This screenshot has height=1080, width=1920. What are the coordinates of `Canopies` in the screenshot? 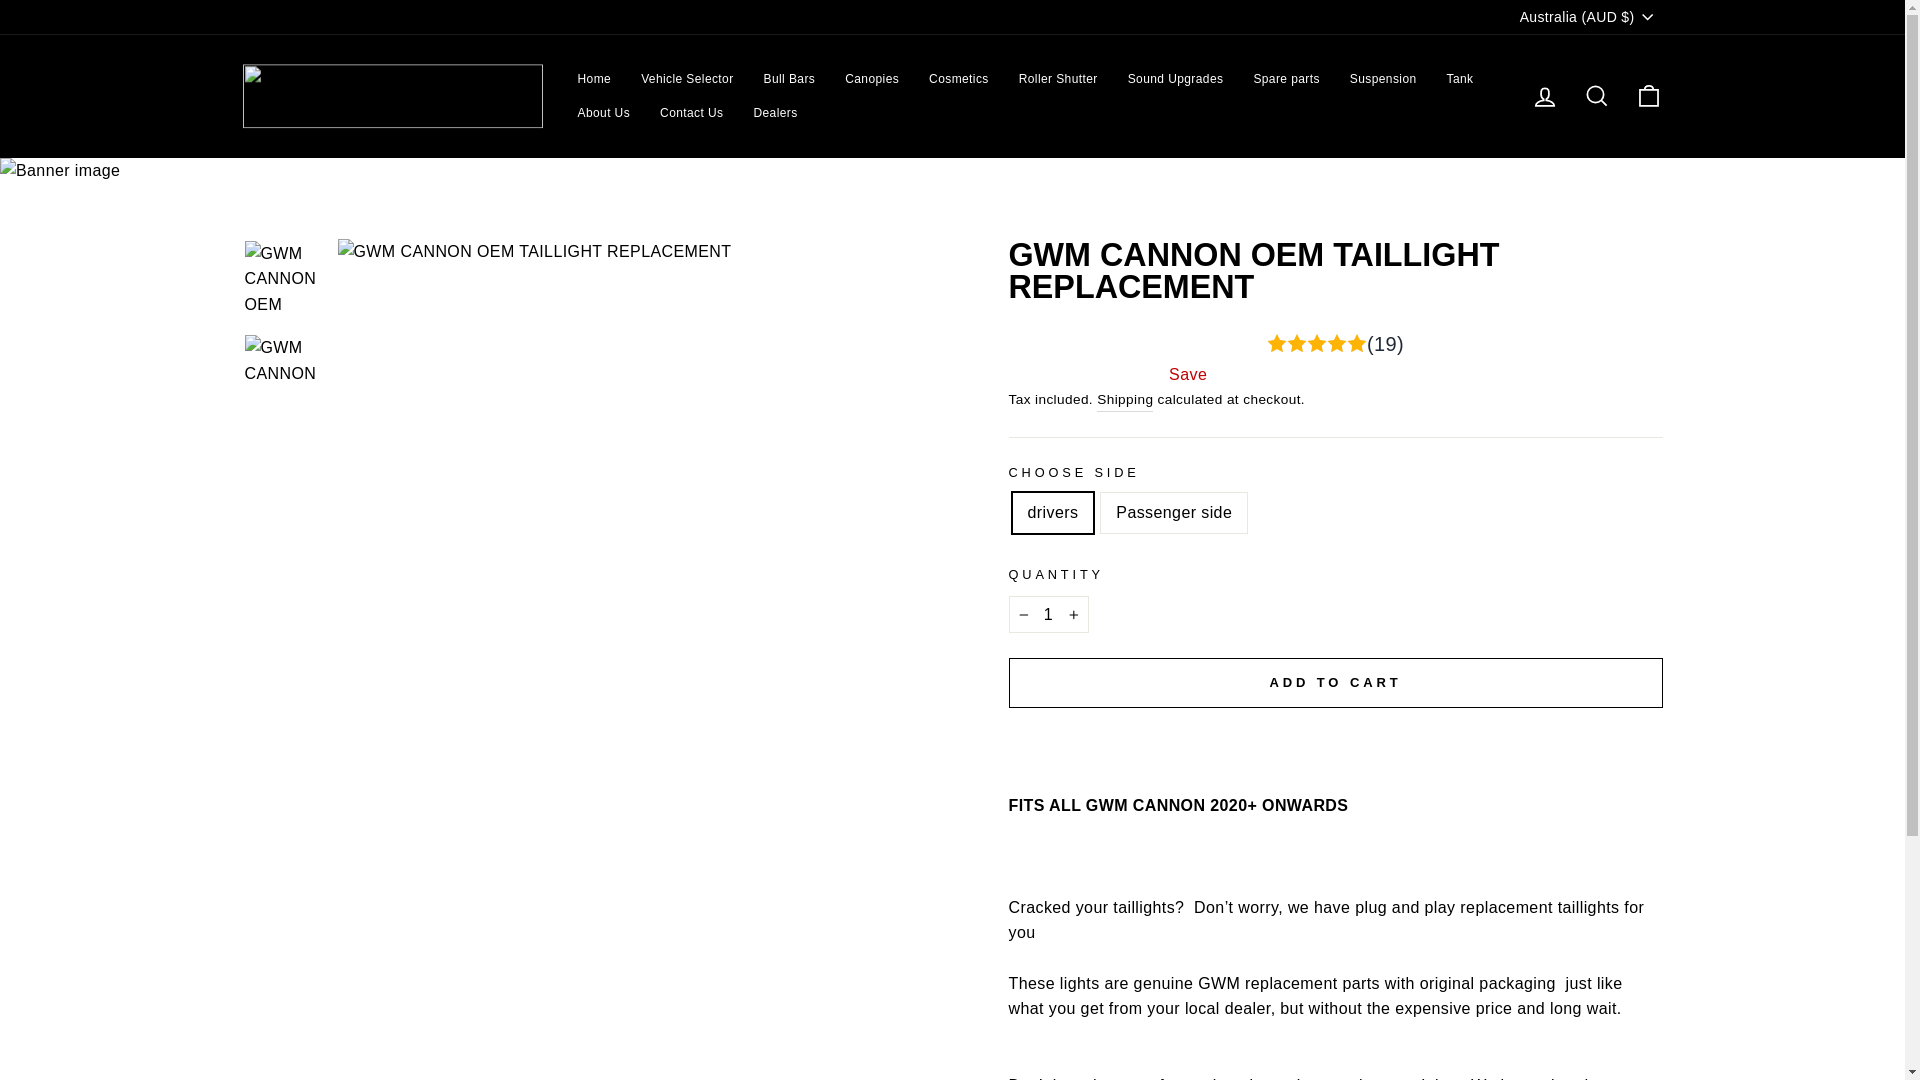 It's located at (871, 78).